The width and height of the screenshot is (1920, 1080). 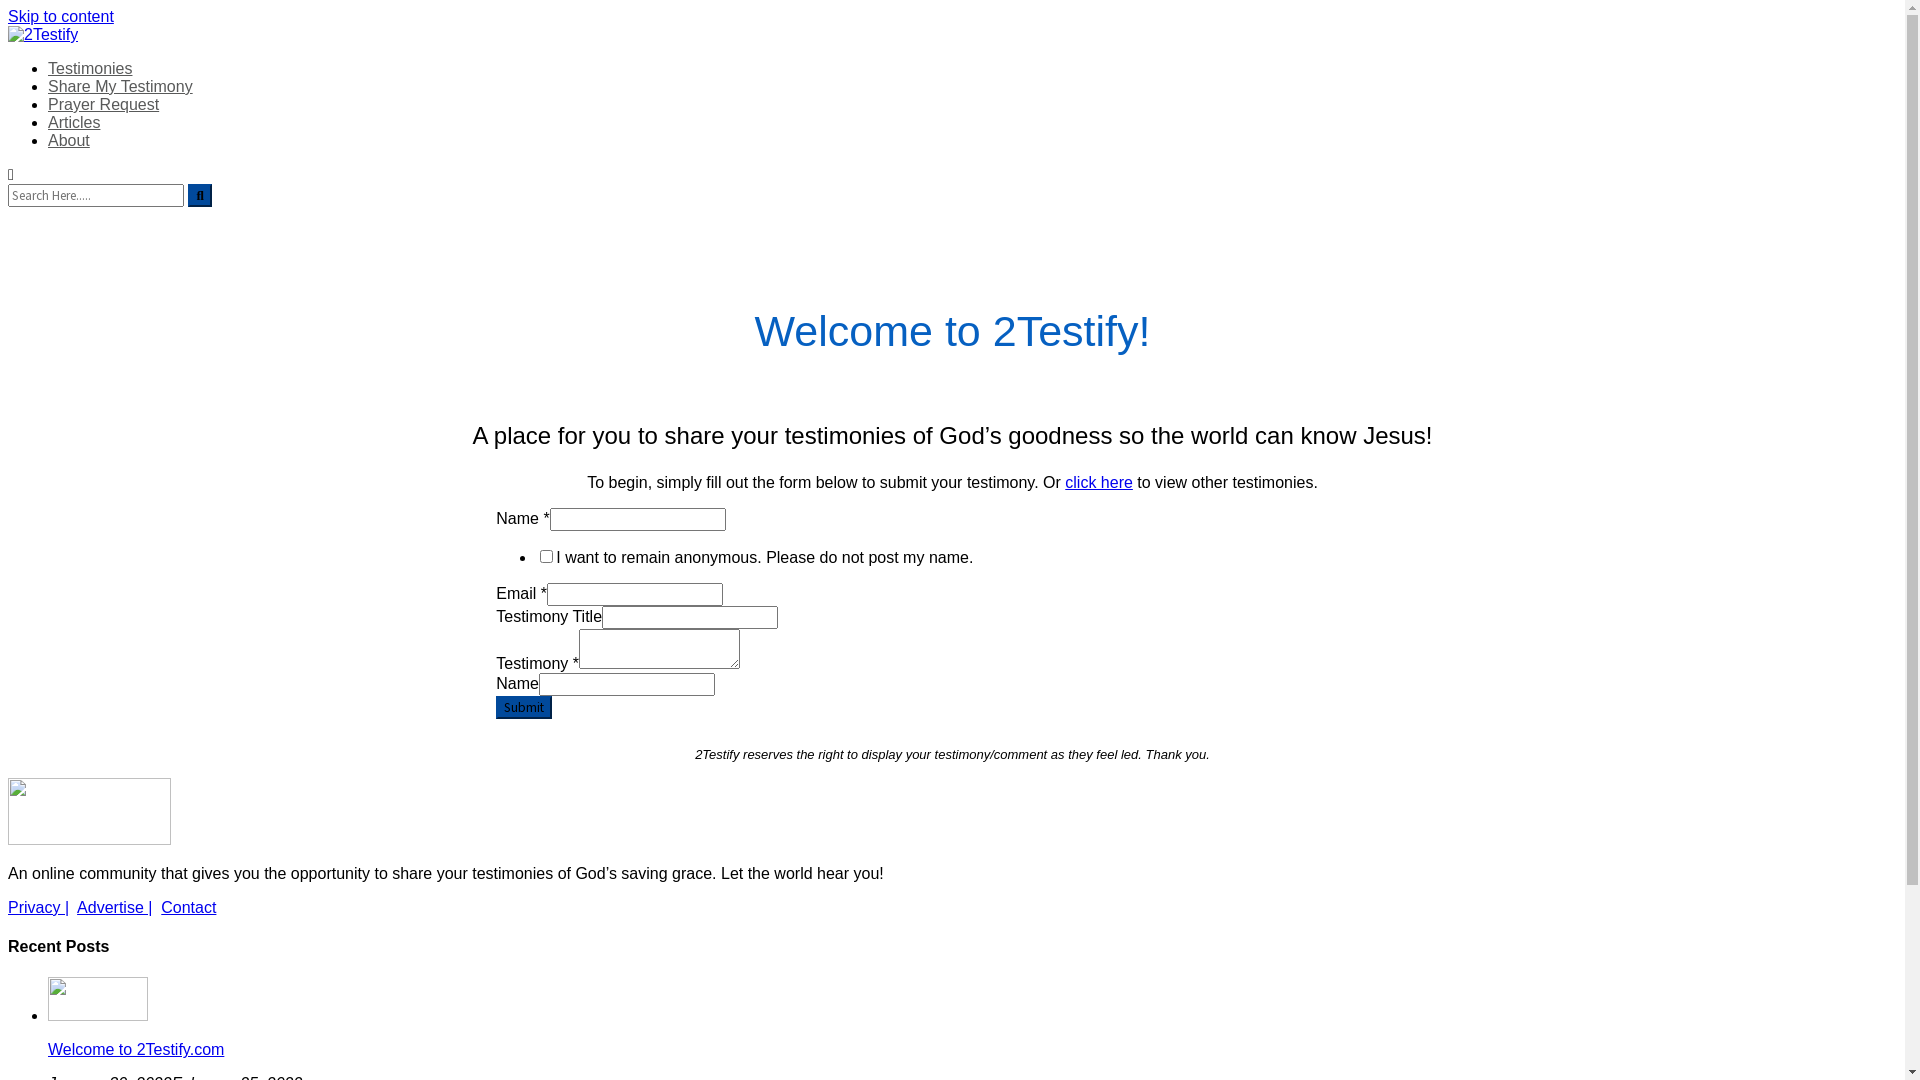 I want to click on 2Testify, so click(x=68, y=83).